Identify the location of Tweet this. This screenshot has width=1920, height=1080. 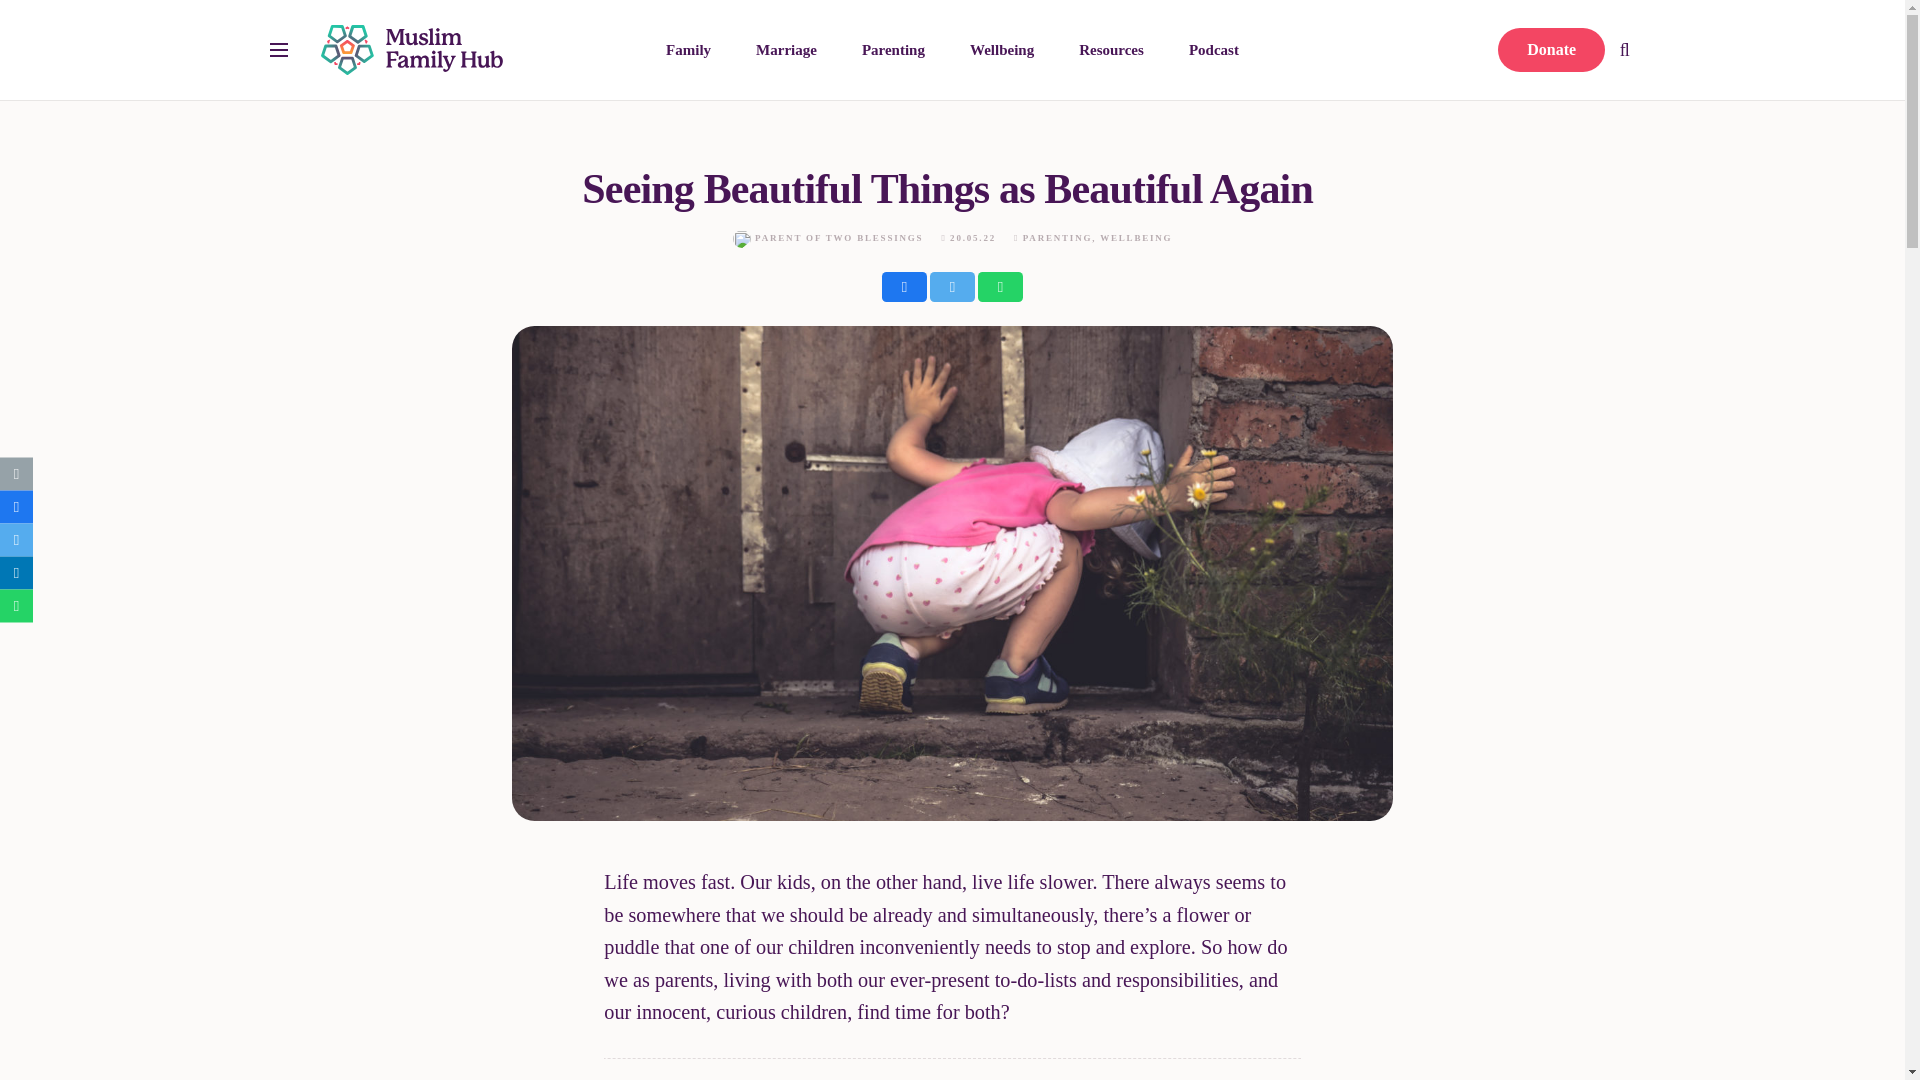
(952, 287).